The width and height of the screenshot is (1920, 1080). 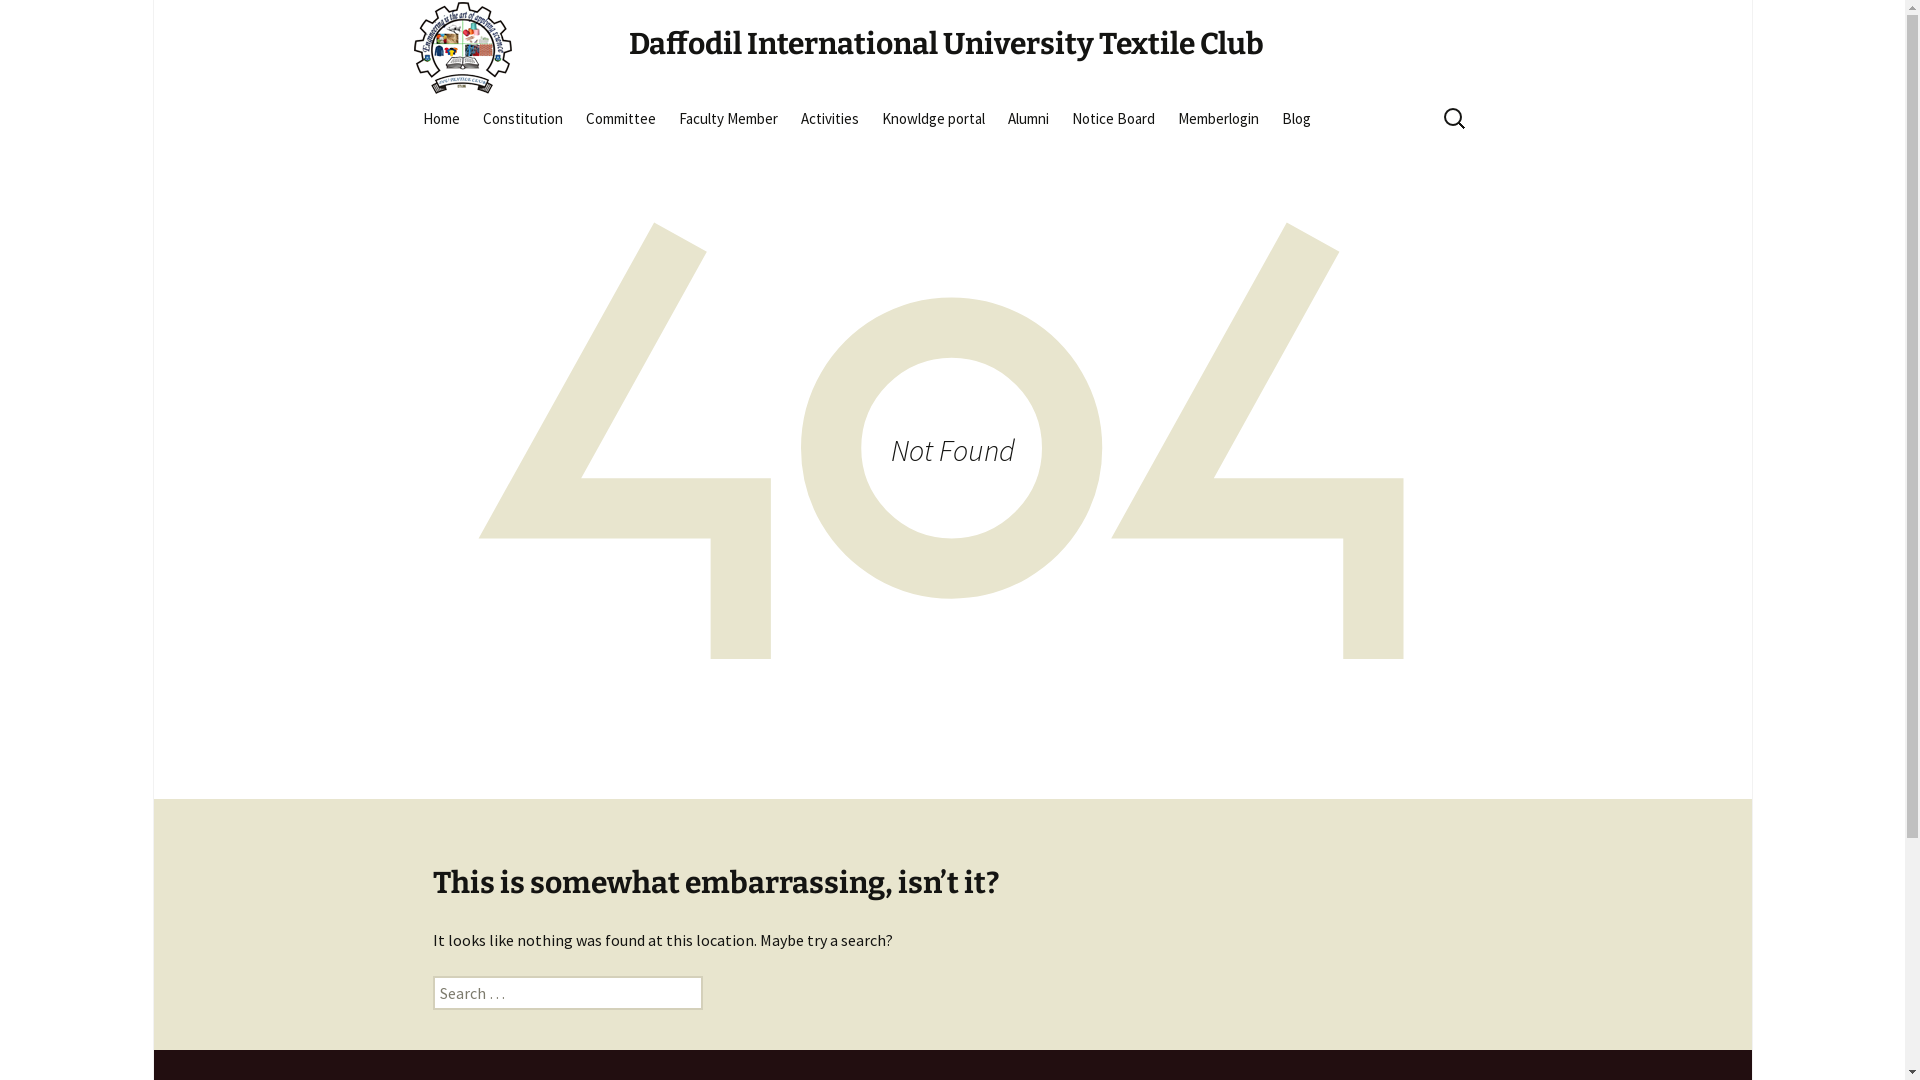 What do you see at coordinates (1114, 118) in the screenshot?
I see `Notice Board` at bounding box center [1114, 118].